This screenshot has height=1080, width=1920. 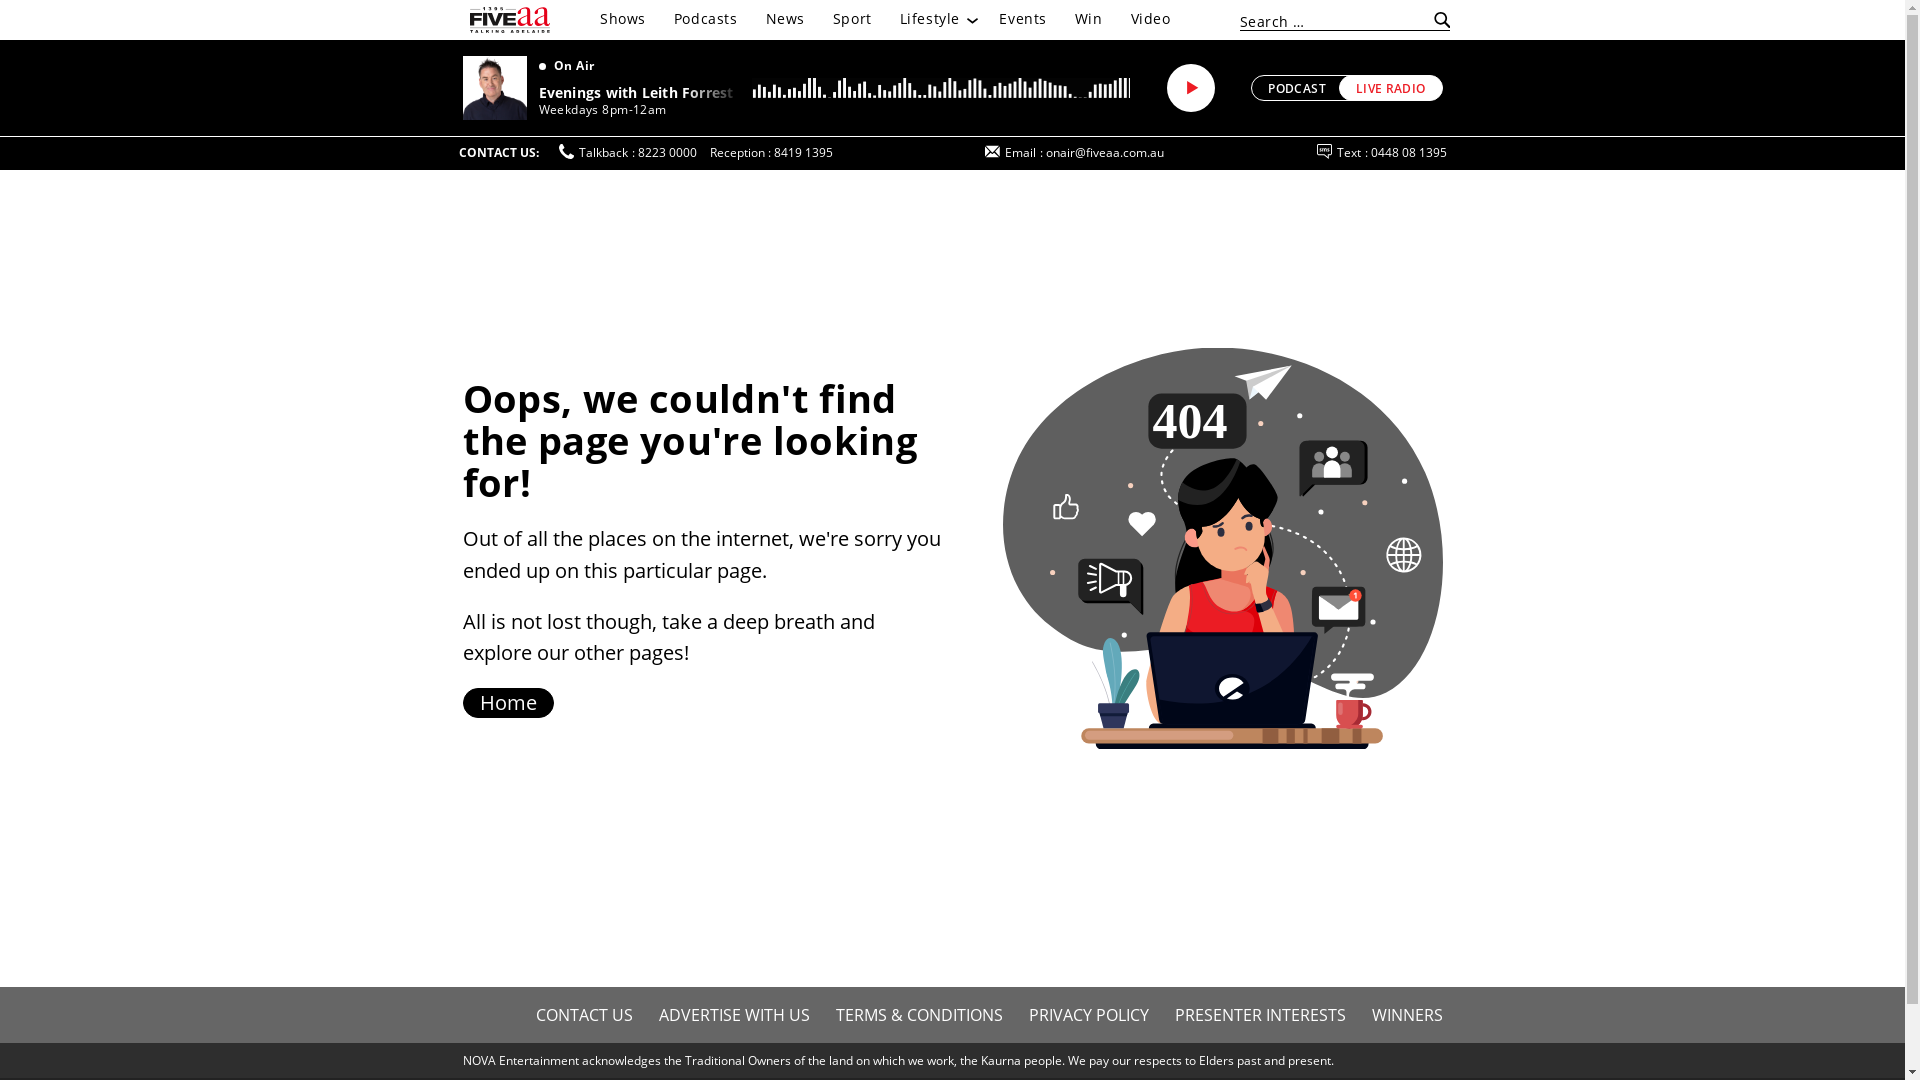 What do you see at coordinates (786, 19) in the screenshot?
I see `News` at bounding box center [786, 19].